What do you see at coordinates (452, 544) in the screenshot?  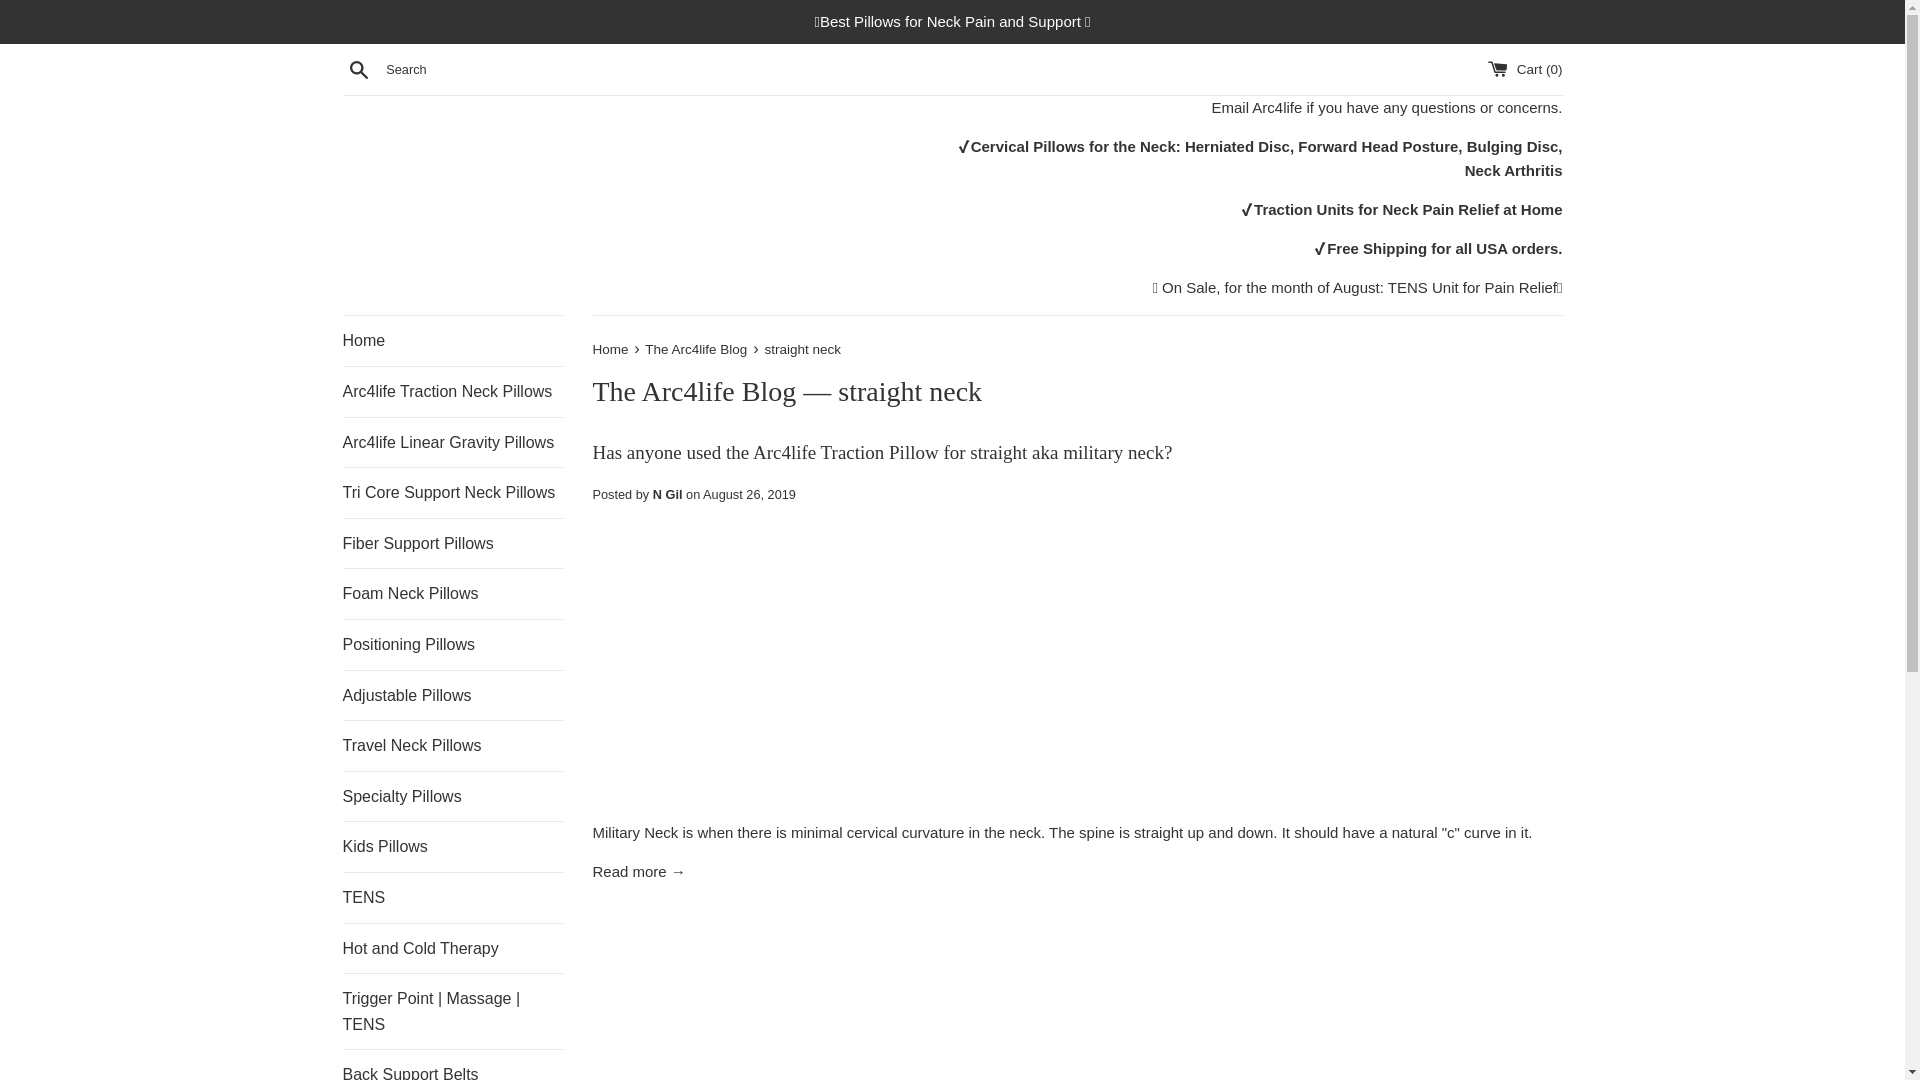 I see `Fiber Support Pillows` at bounding box center [452, 544].